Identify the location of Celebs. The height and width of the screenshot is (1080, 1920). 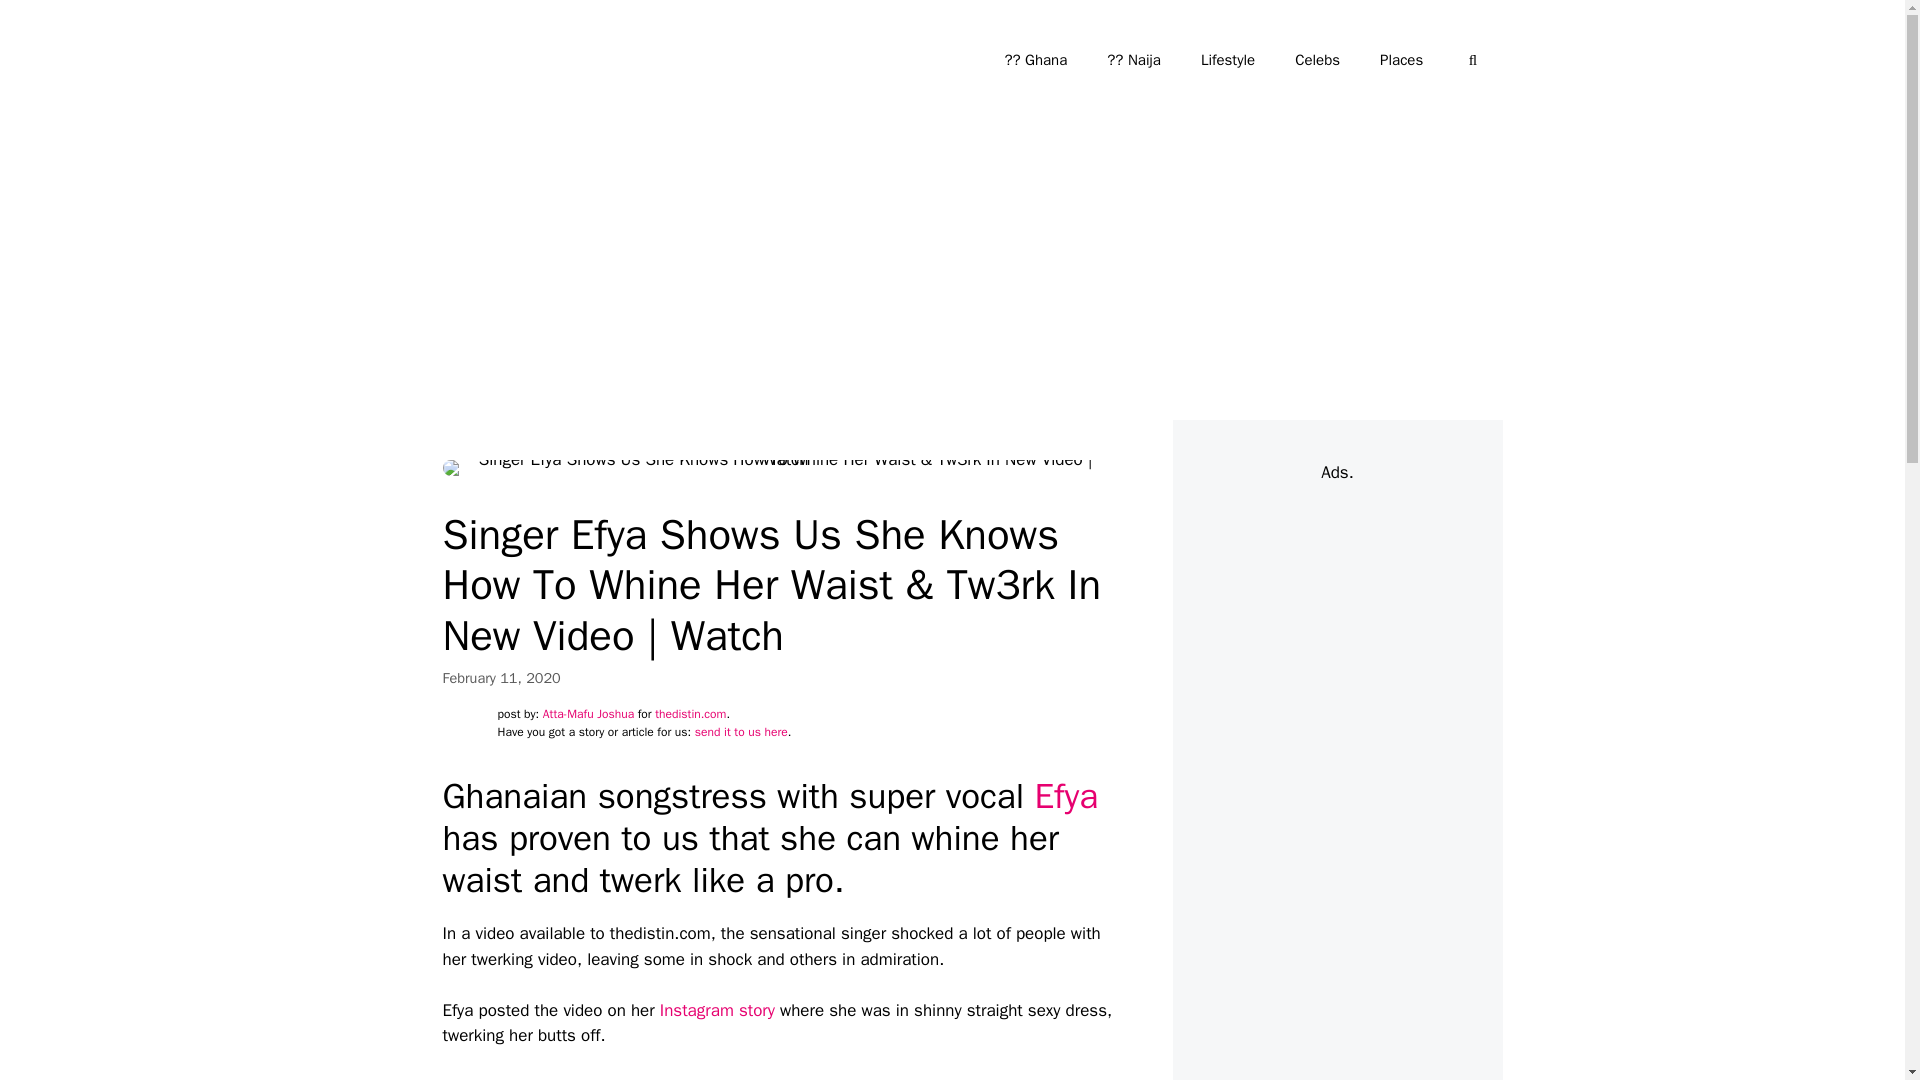
(1316, 60).